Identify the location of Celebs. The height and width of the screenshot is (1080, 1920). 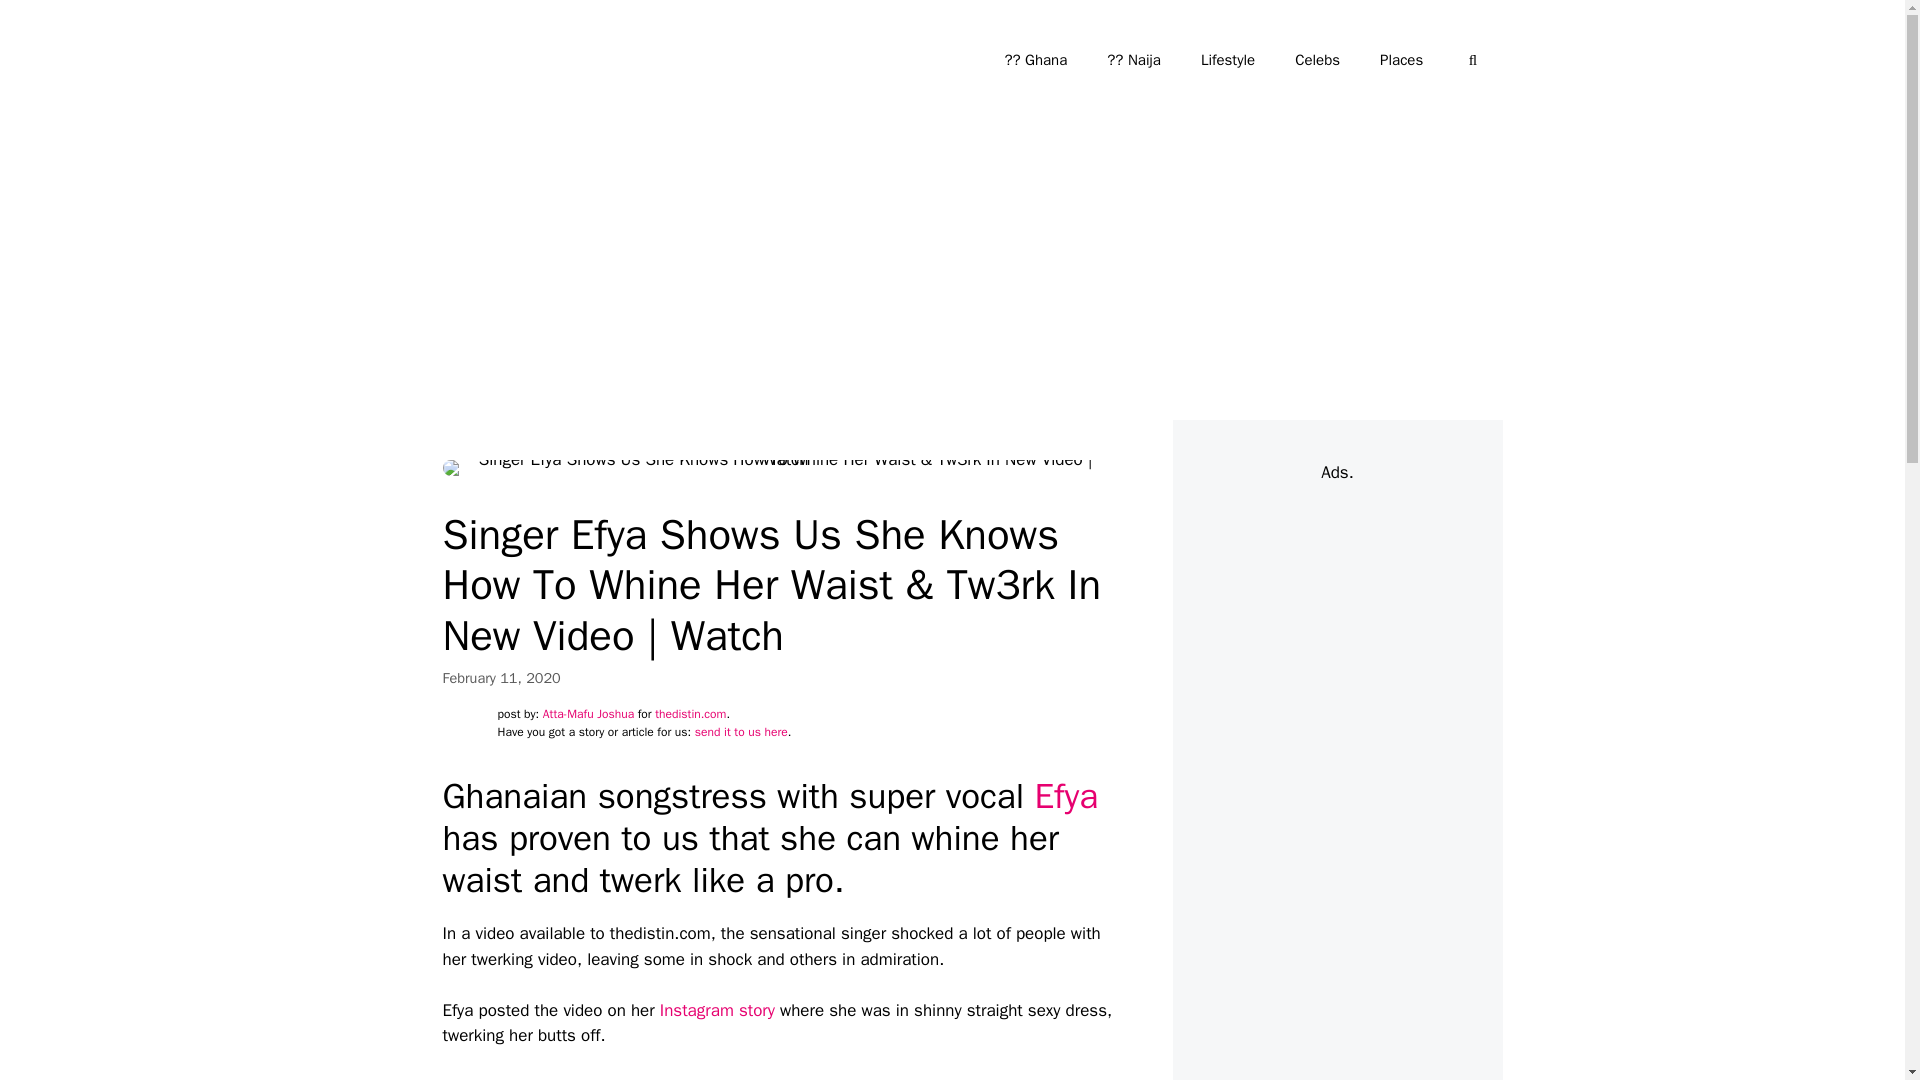
(1316, 60).